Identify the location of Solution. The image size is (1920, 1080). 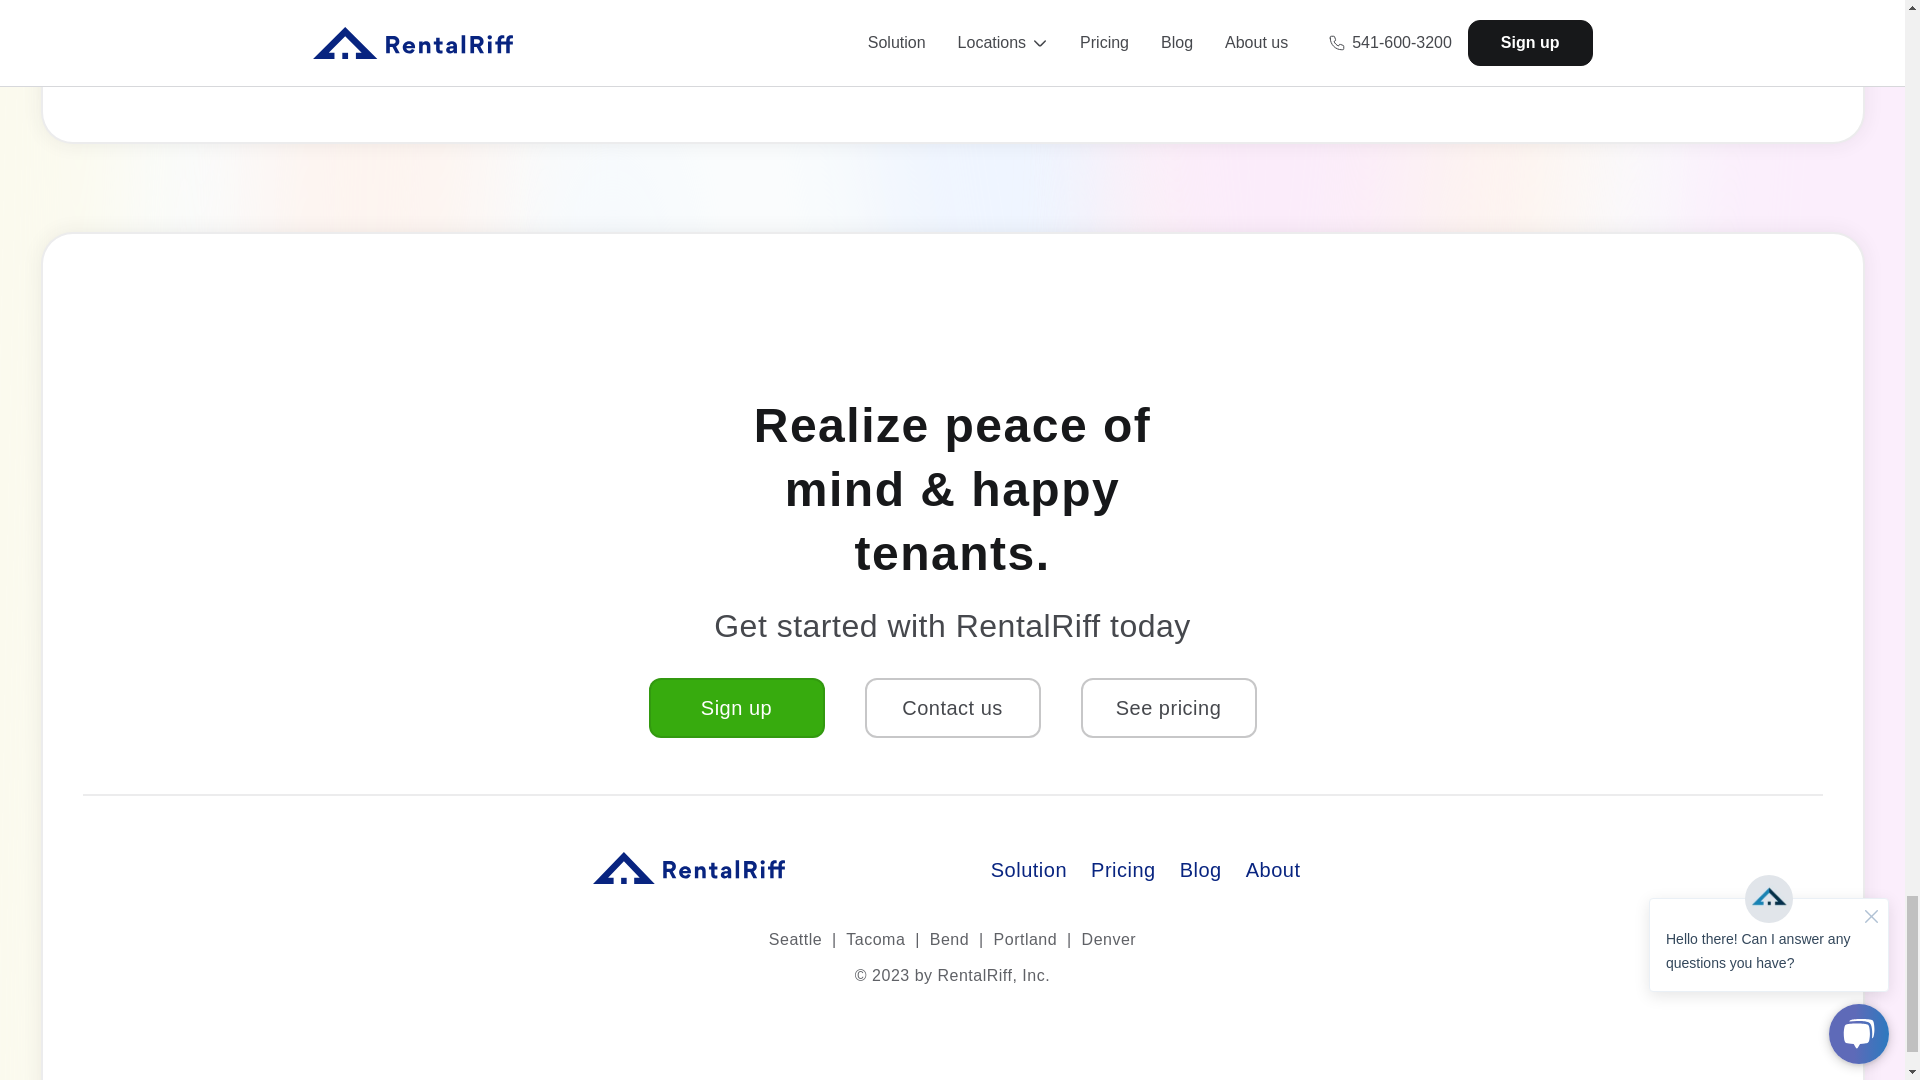
(1028, 871).